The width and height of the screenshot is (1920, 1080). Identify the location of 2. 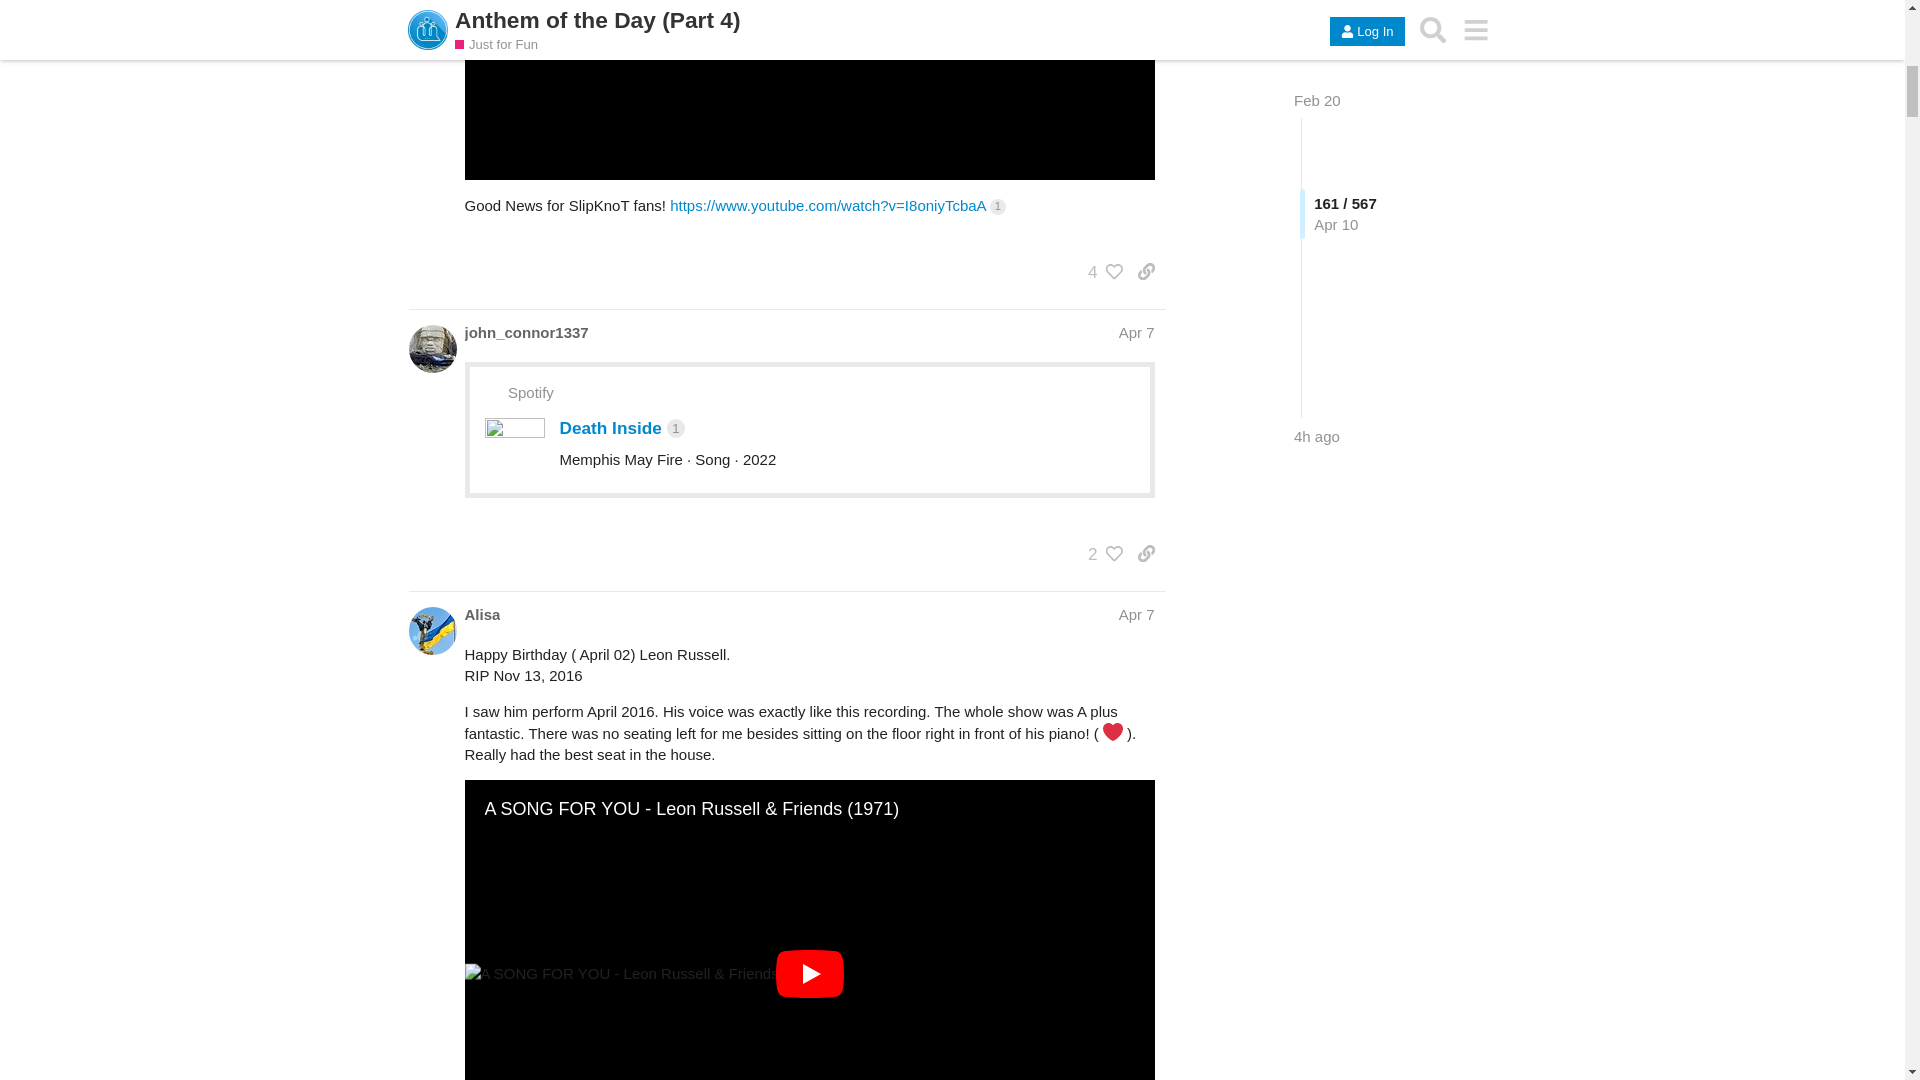
(1100, 554).